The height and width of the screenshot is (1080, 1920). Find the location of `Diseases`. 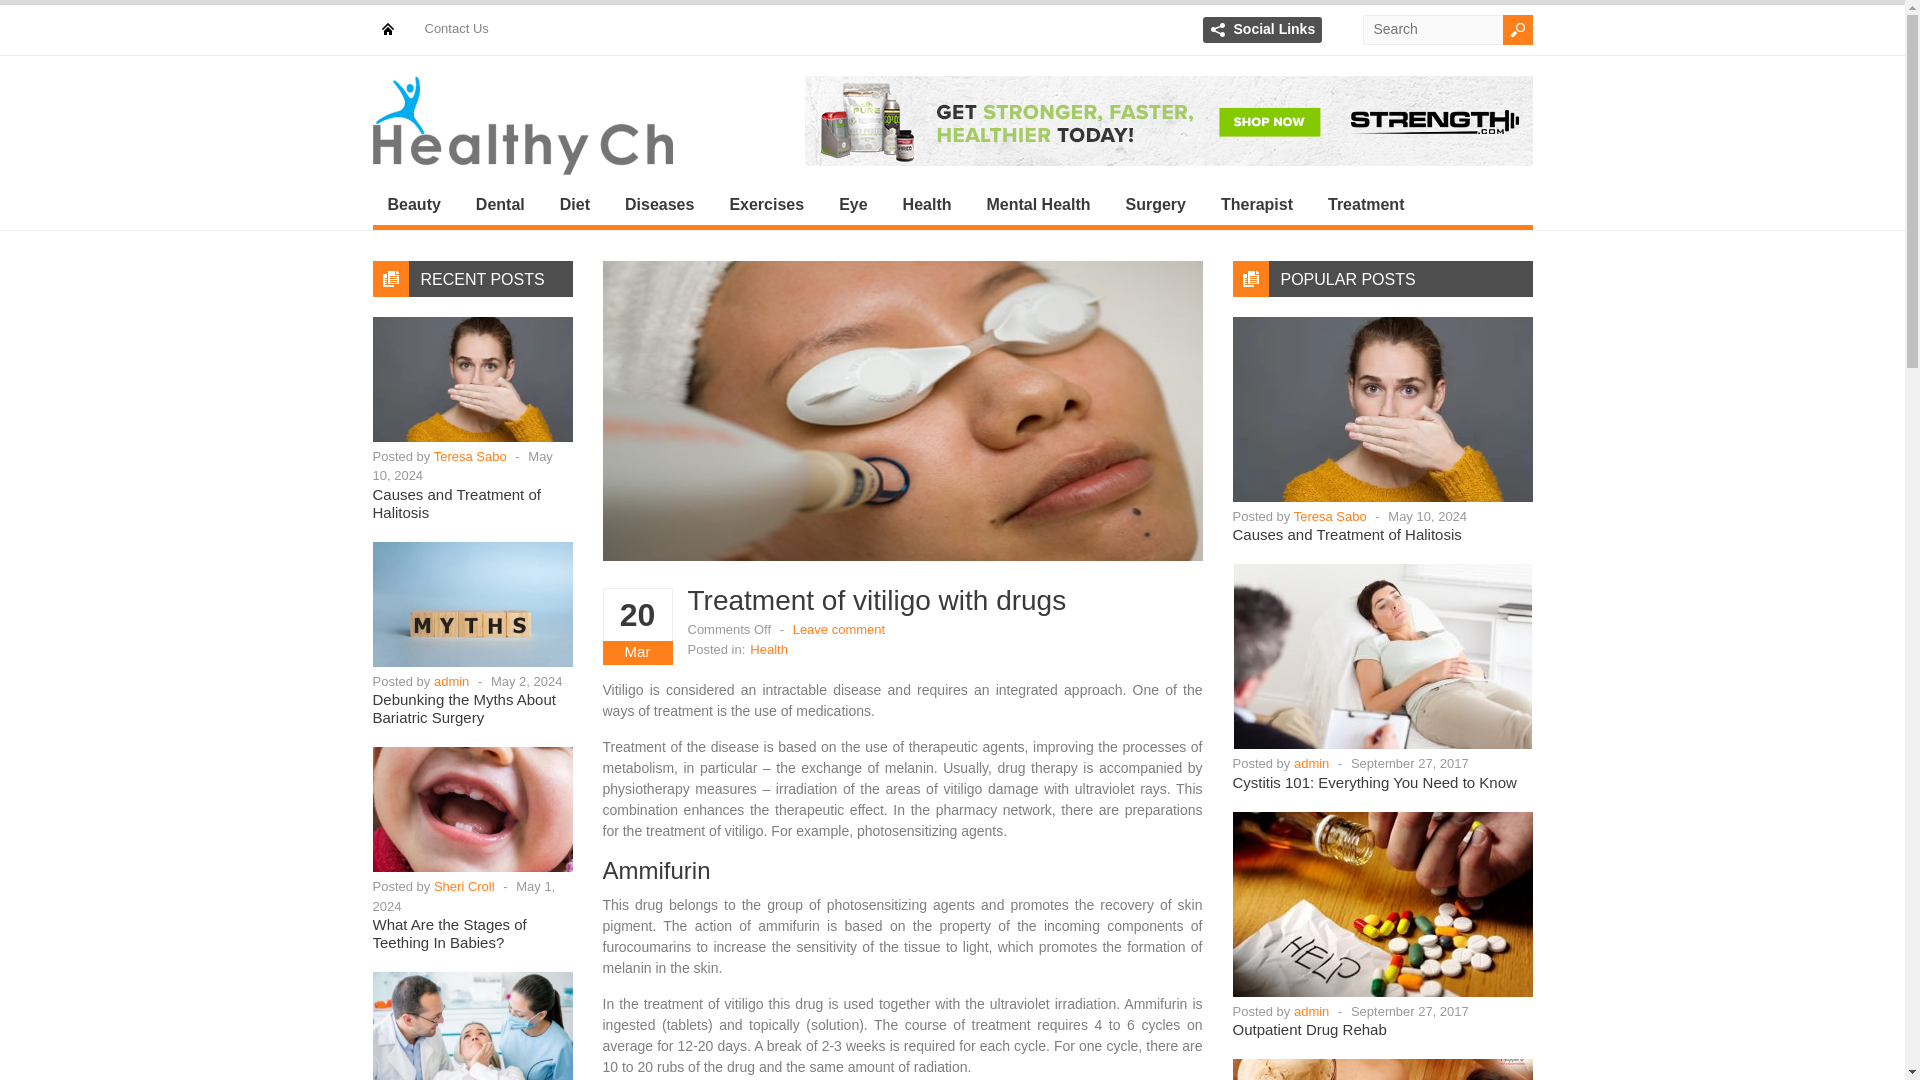

Diseases is located at coordinates (672, 204).